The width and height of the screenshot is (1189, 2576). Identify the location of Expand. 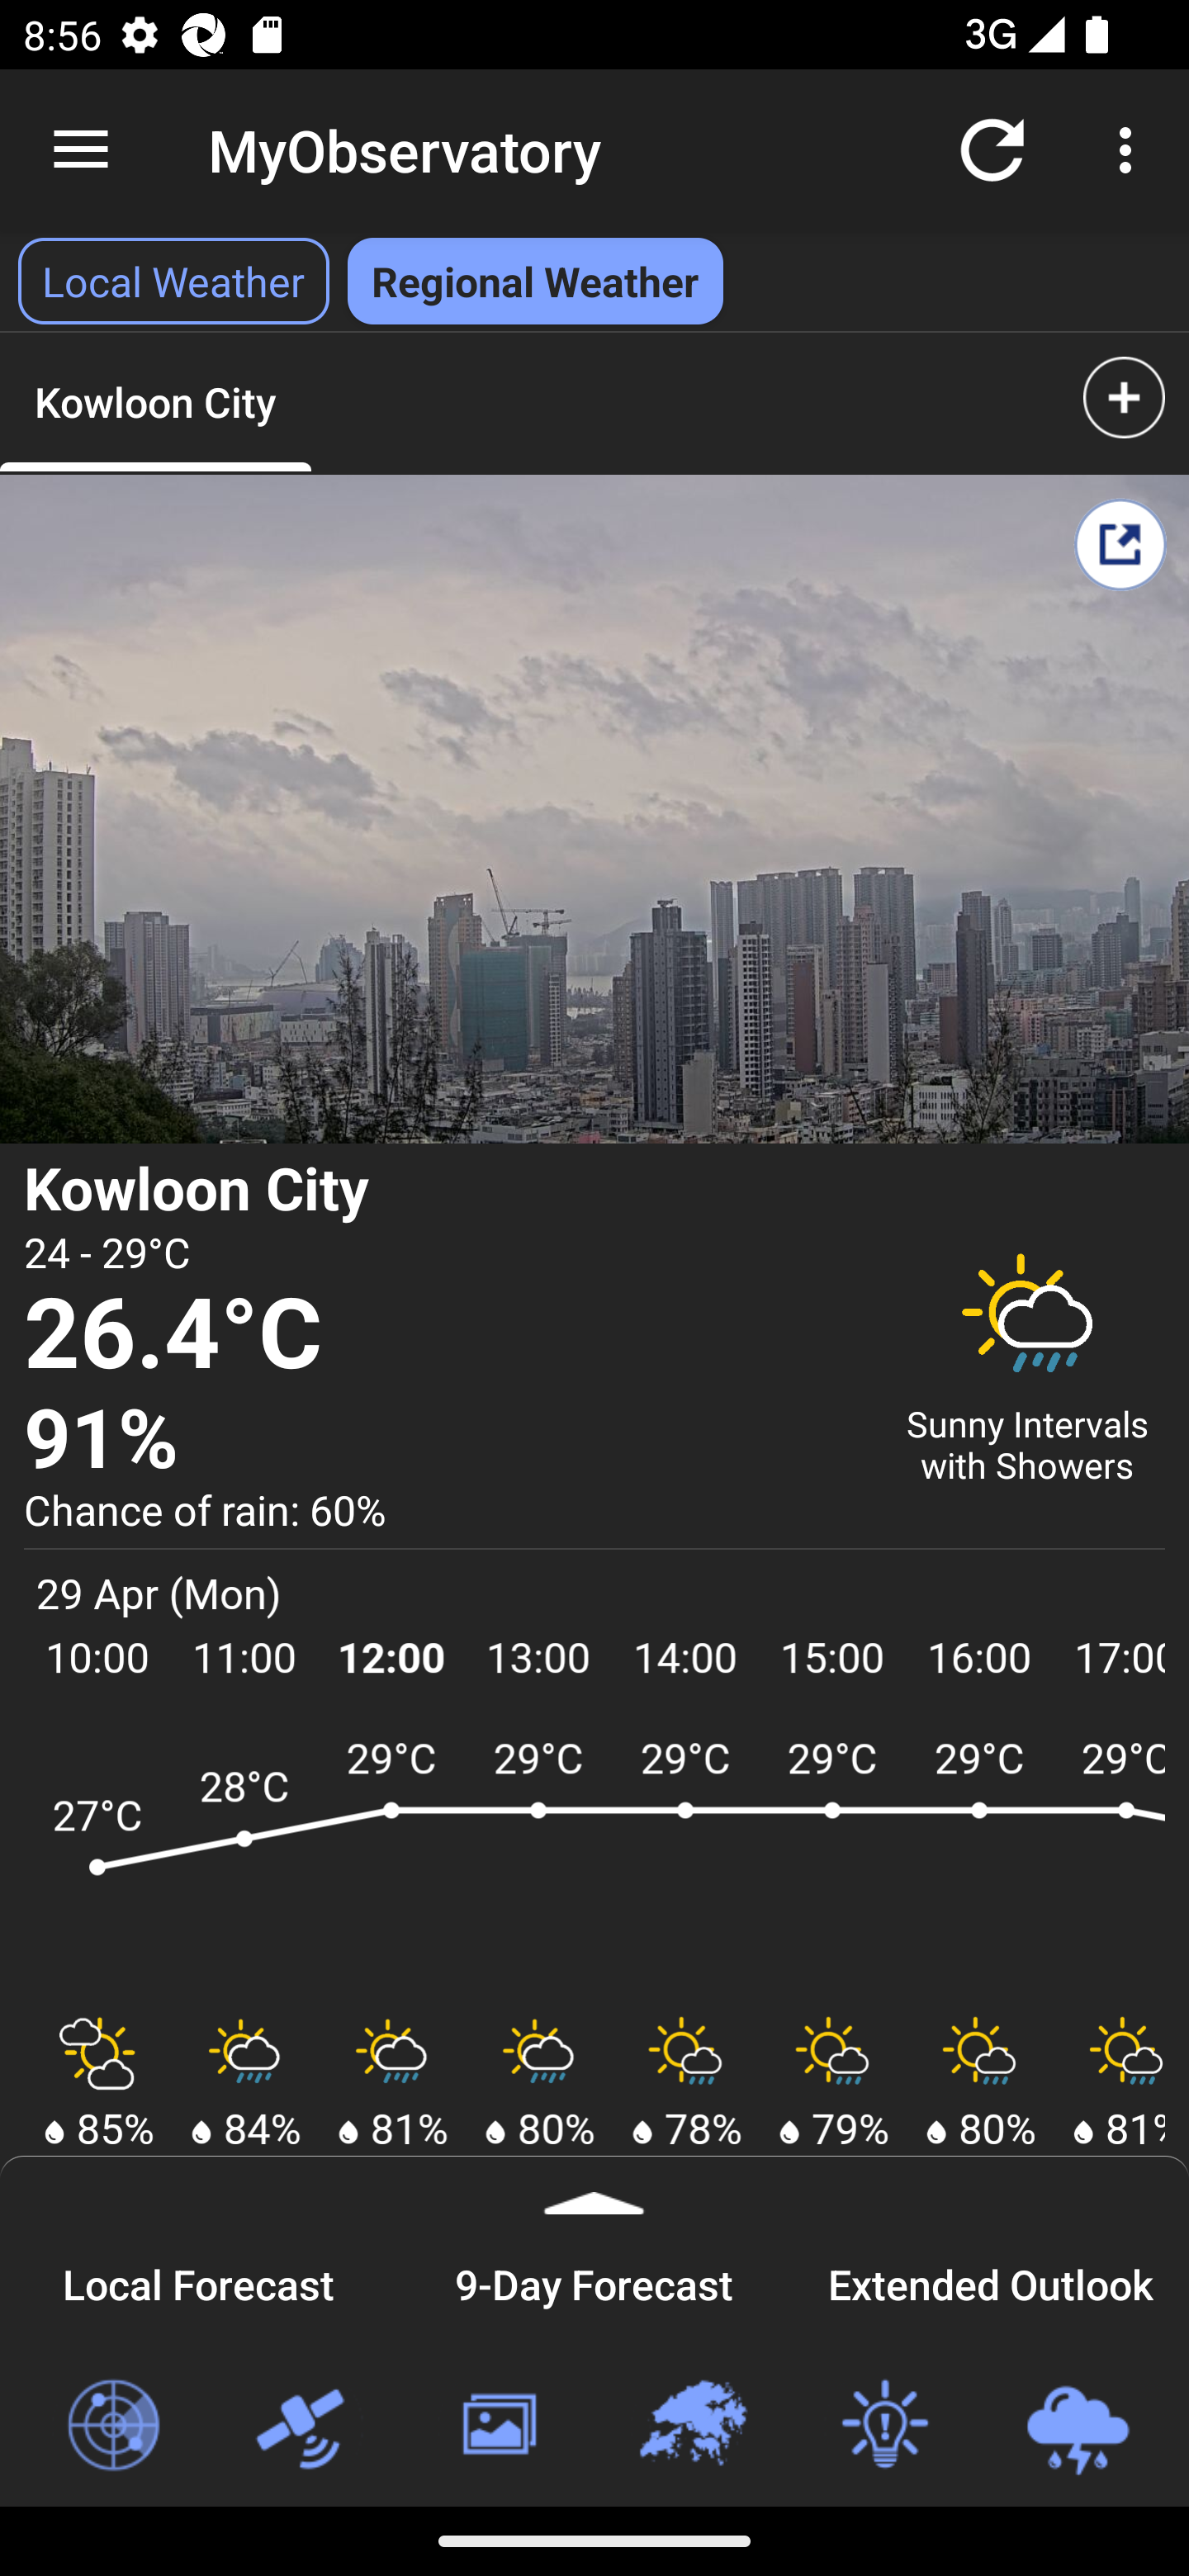
(594, 2185).